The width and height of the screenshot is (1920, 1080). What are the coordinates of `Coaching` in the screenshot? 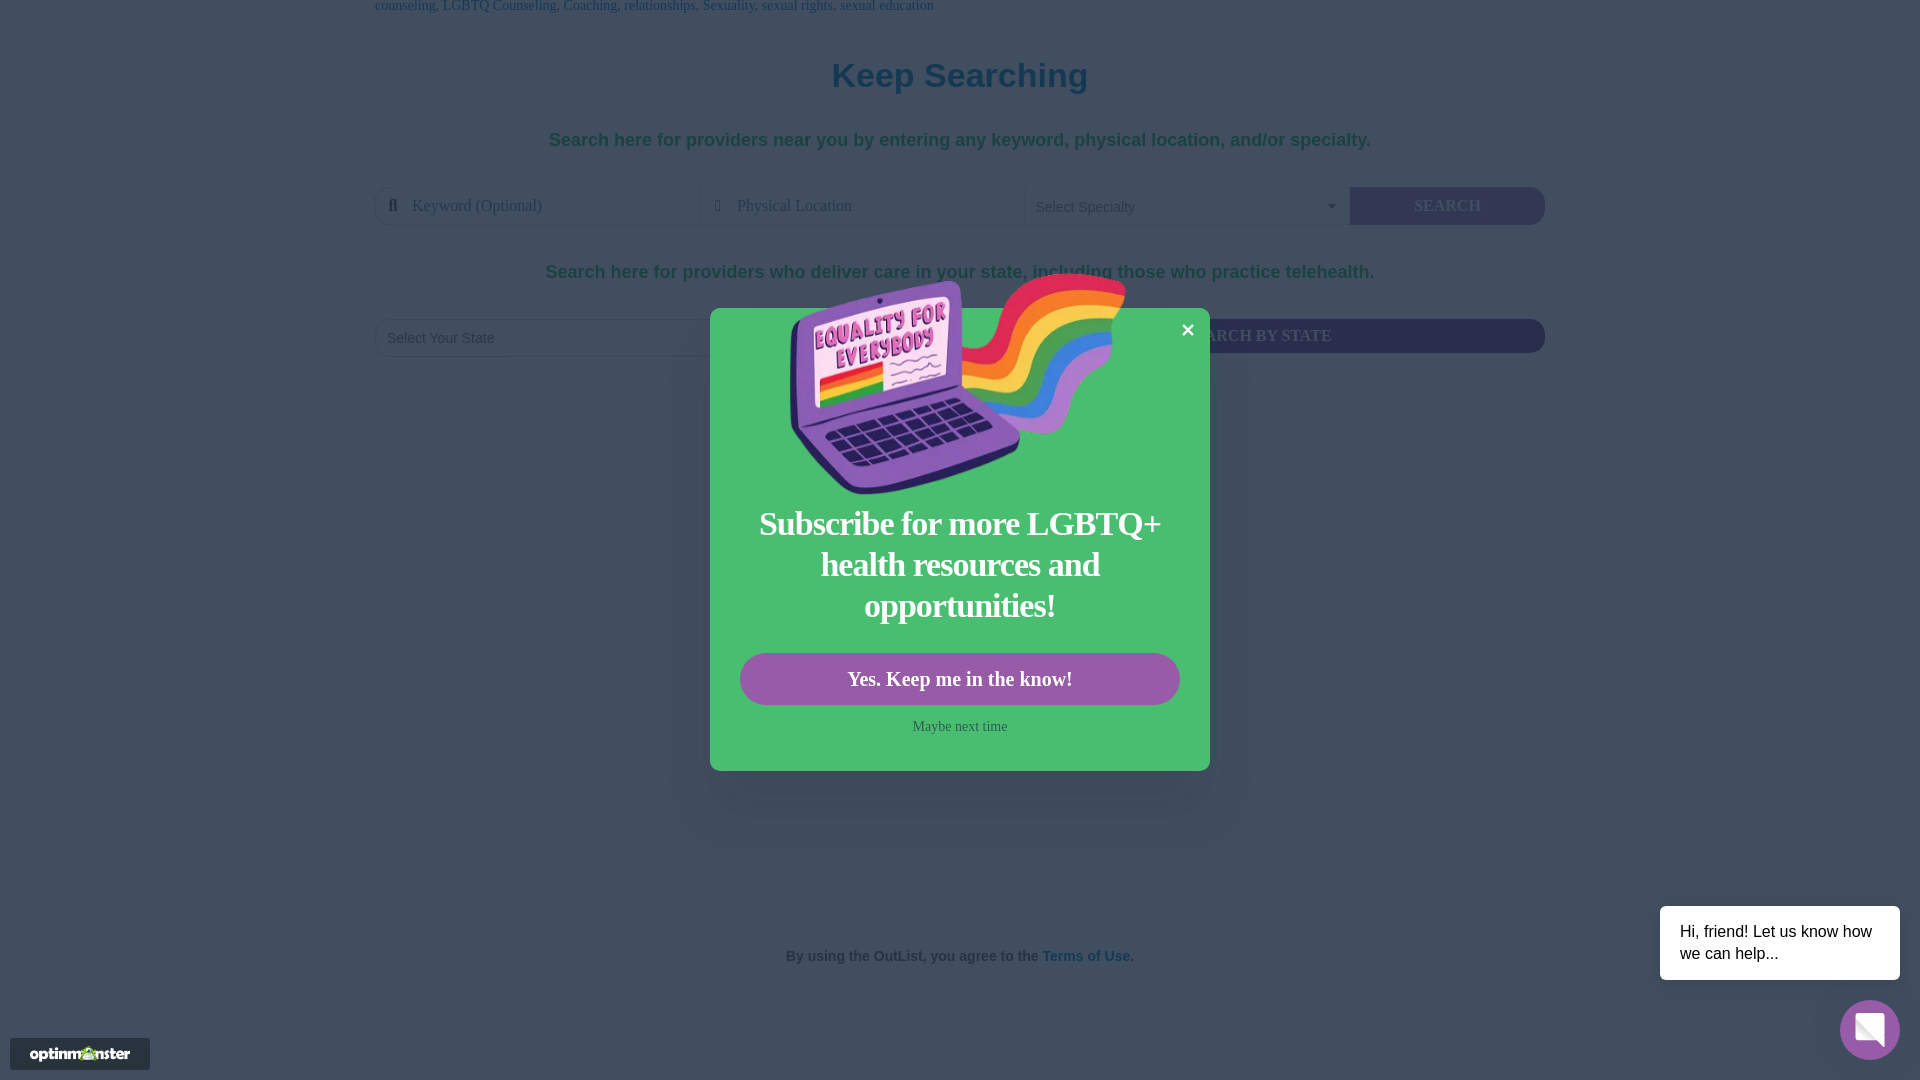 It's located at (591, 6).